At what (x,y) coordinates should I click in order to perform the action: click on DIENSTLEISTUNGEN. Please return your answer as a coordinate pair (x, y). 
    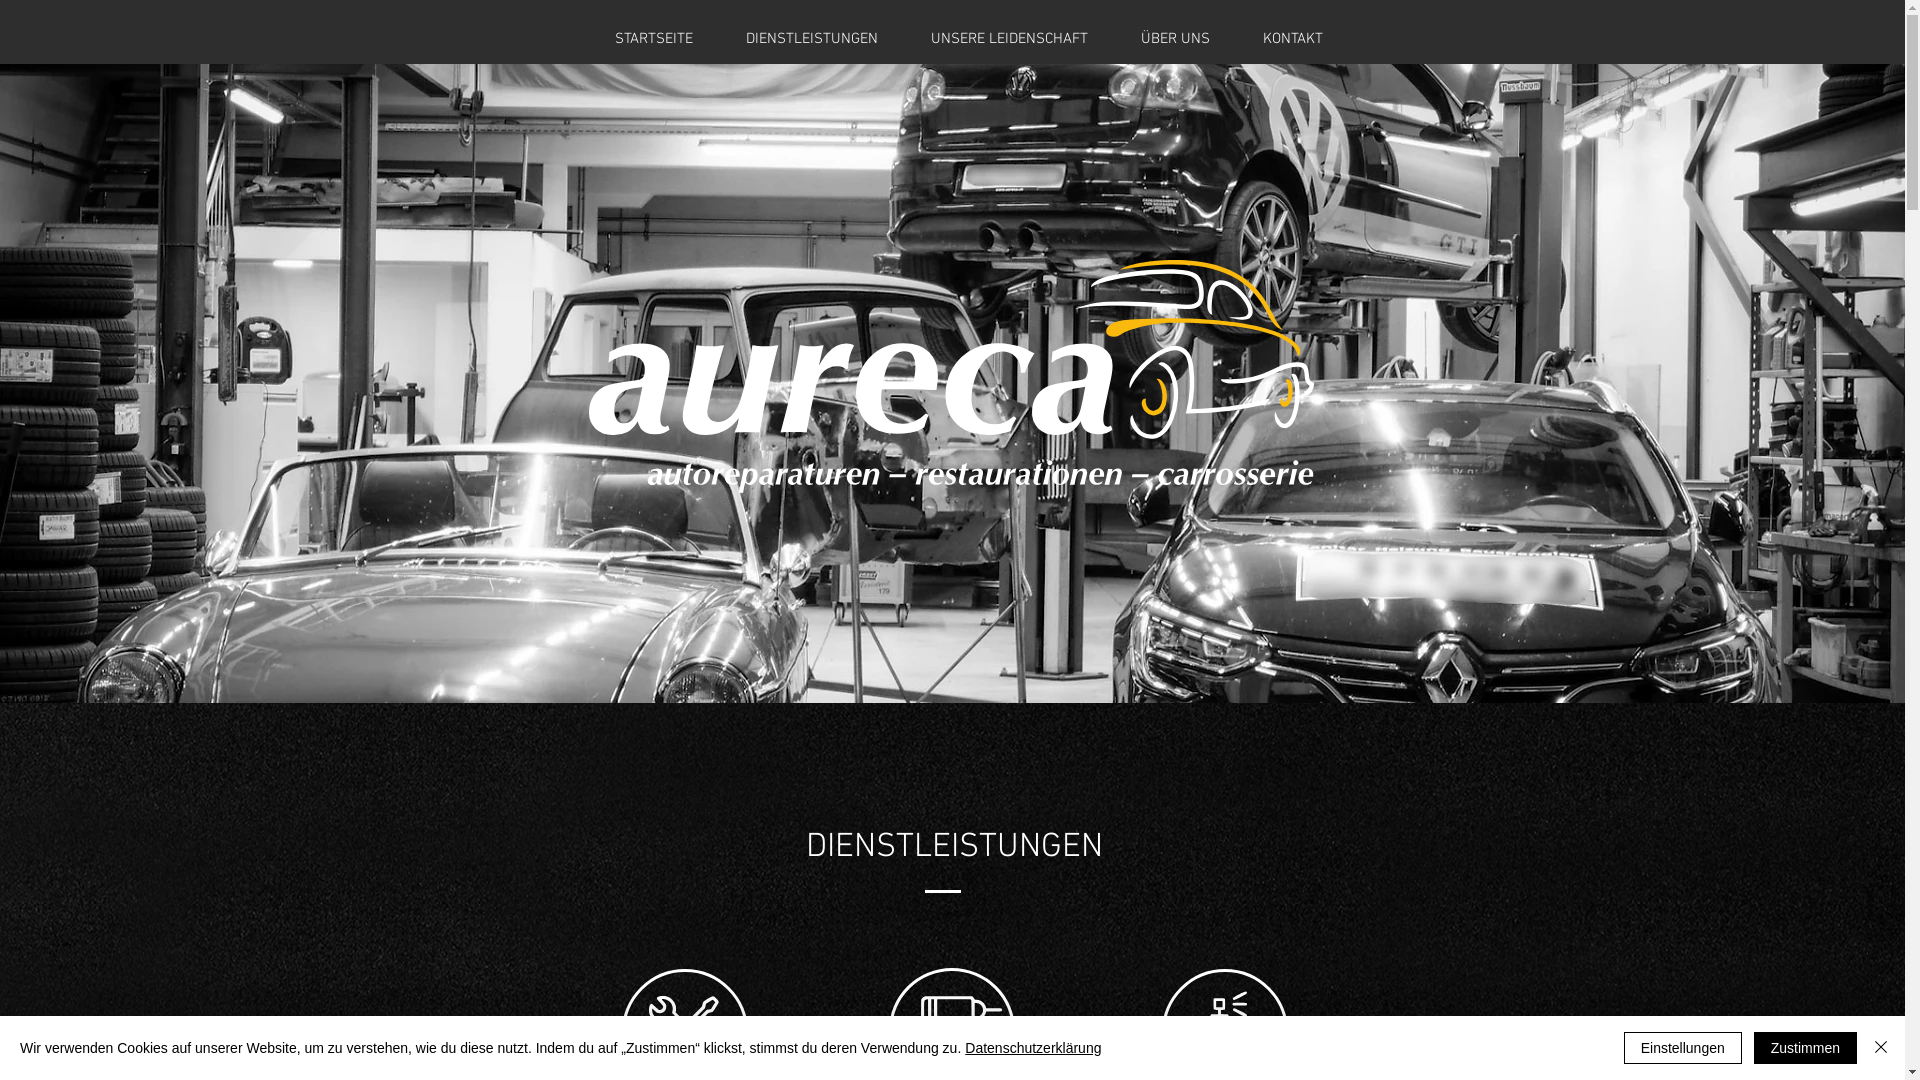
    Looking at the image, I should click on (812, 40).